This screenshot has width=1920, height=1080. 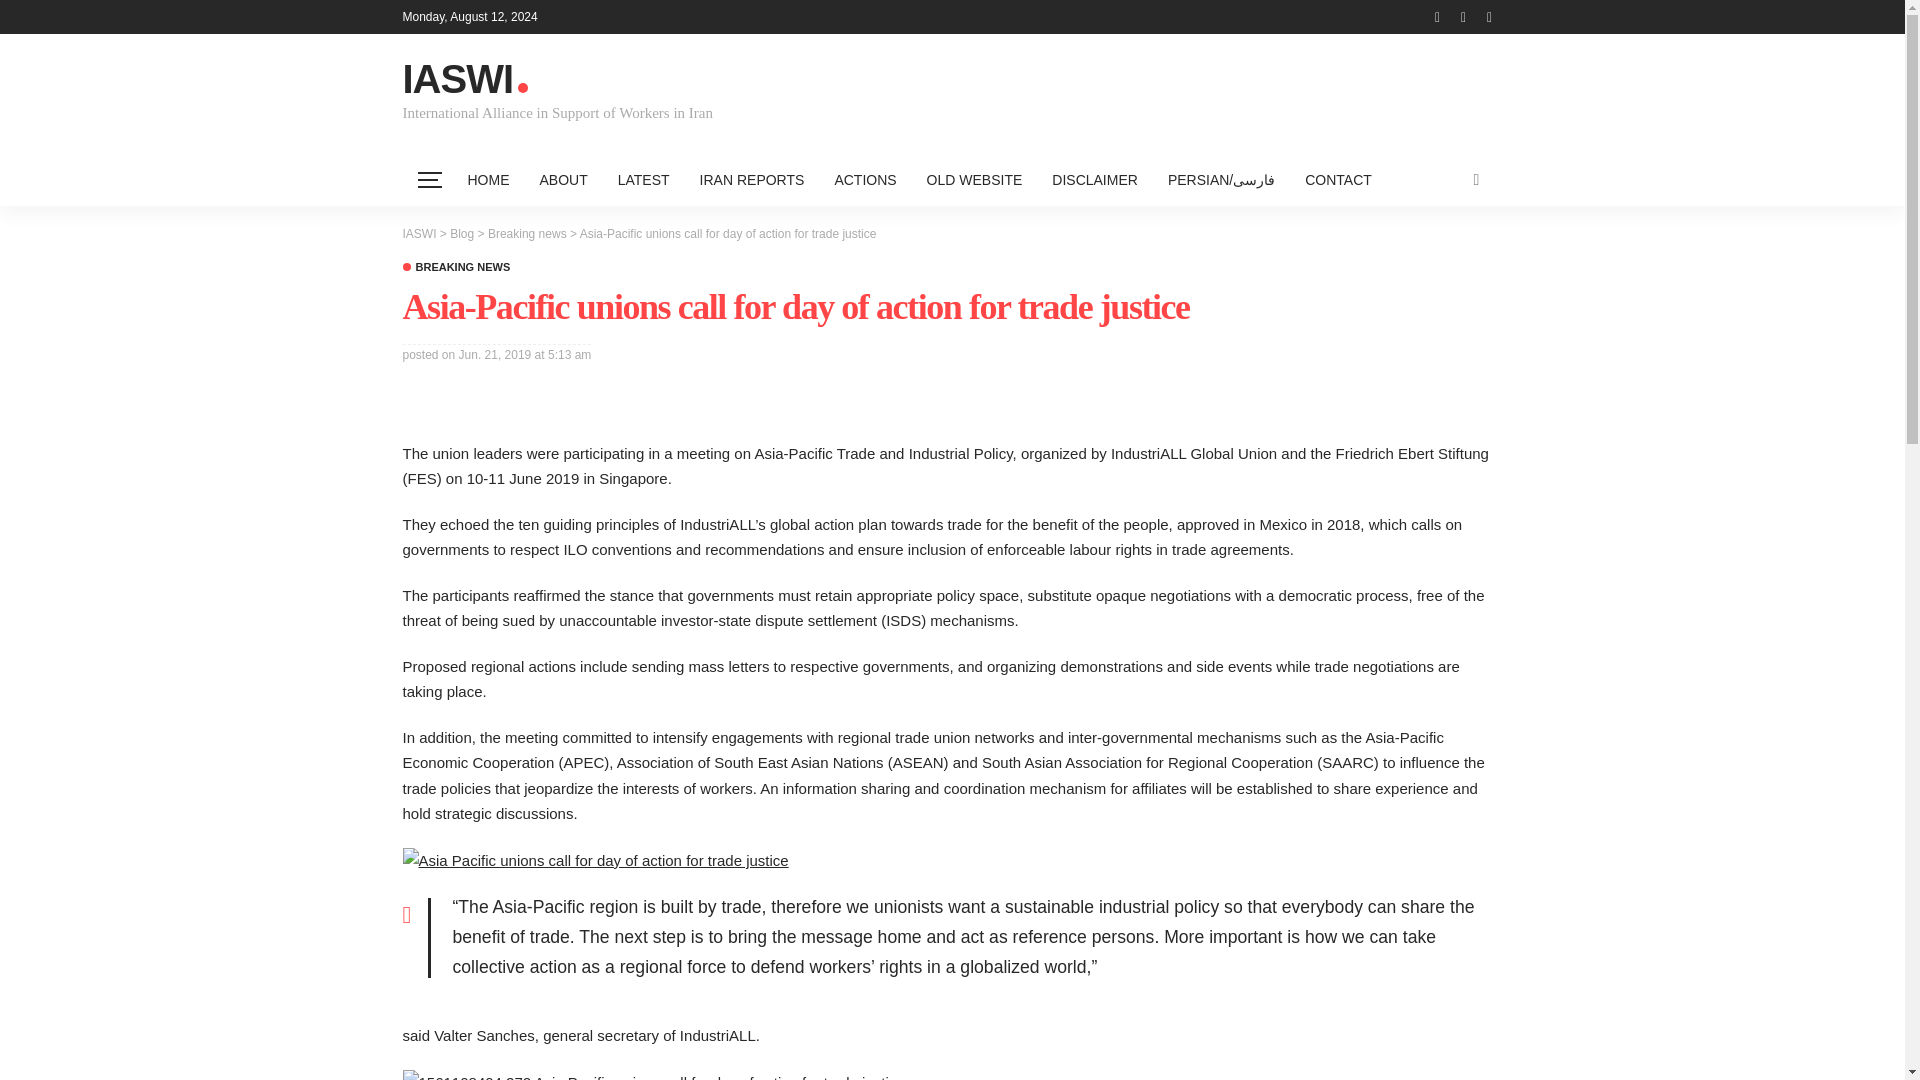 What do you see at coordinates (462, 233) in the screenshot?
I see `Blog` at bounding box center [462, 233].